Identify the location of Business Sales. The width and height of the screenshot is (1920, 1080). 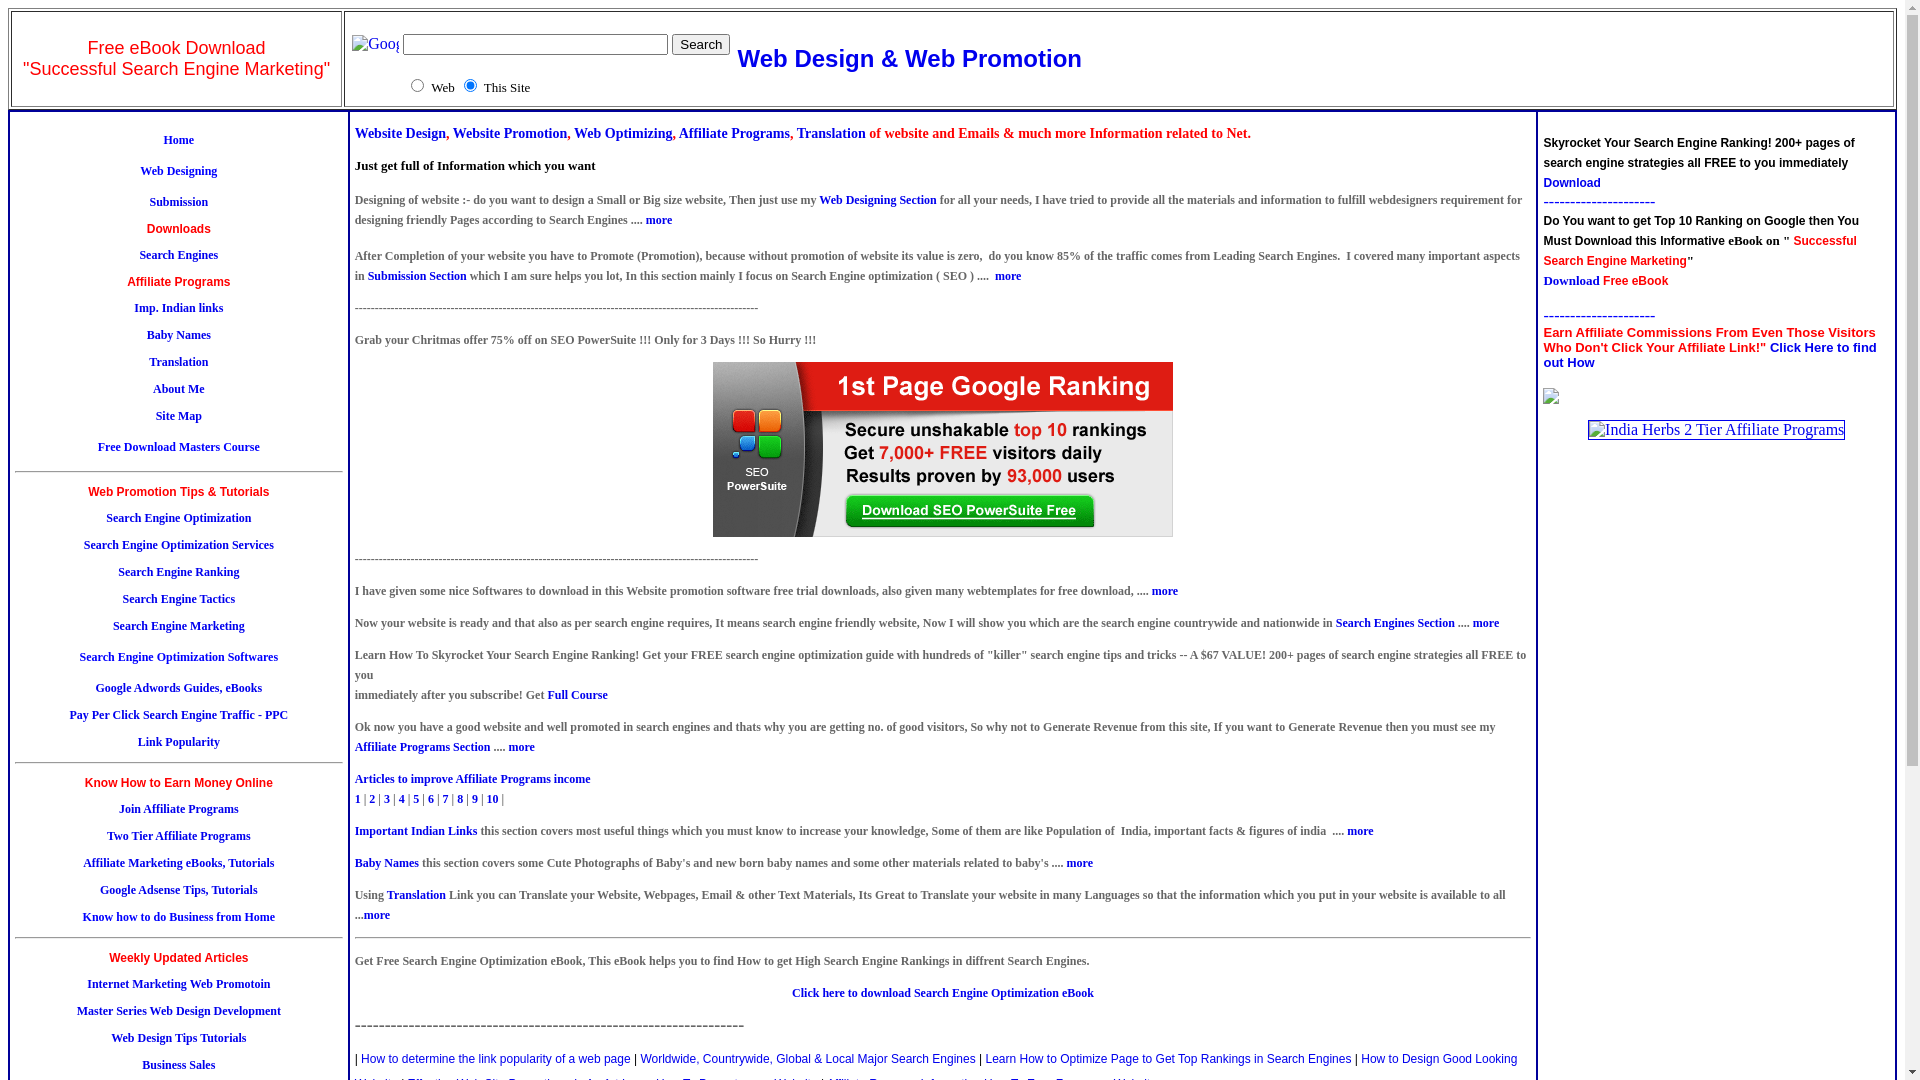
(178, 1065).